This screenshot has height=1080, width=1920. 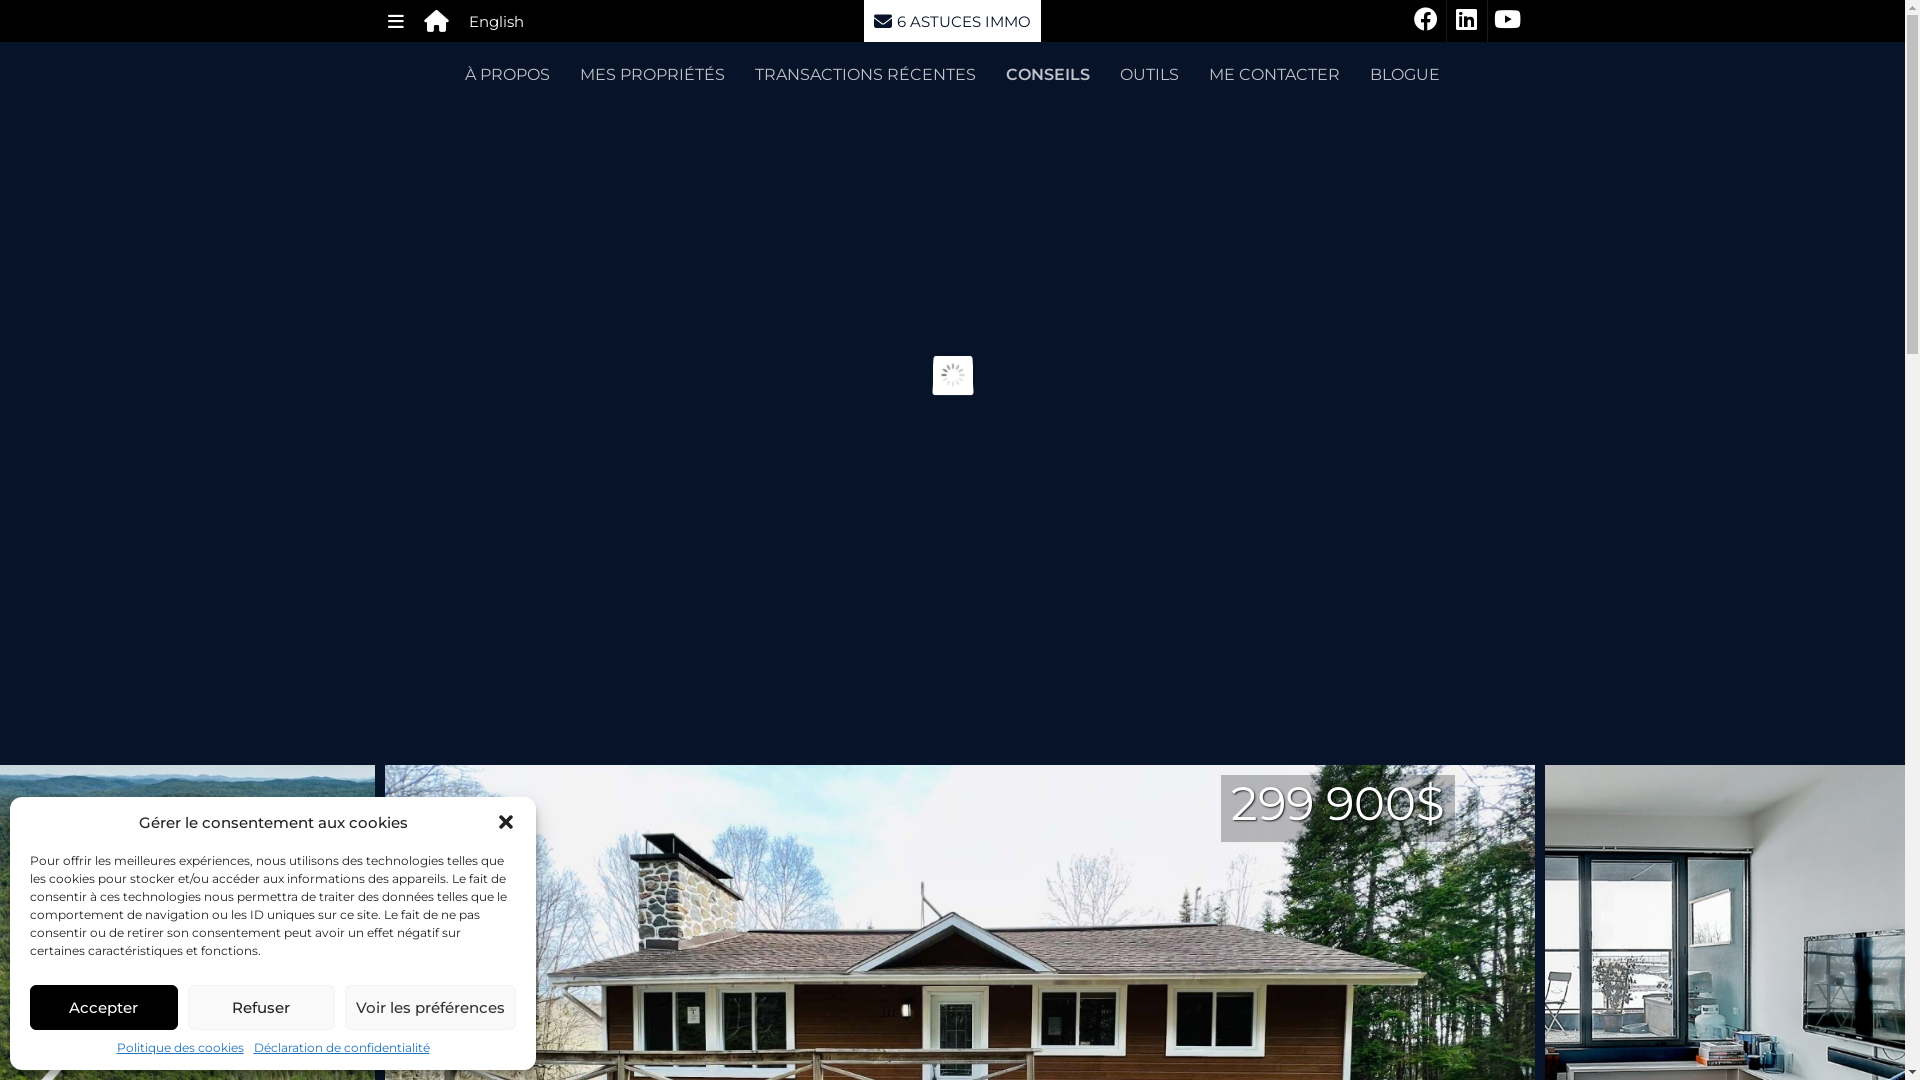 What do you see at coordinates (952, 21) in the screenshot?
I see `6 ASTUCES IMMO` at bounding box center [952, 21].